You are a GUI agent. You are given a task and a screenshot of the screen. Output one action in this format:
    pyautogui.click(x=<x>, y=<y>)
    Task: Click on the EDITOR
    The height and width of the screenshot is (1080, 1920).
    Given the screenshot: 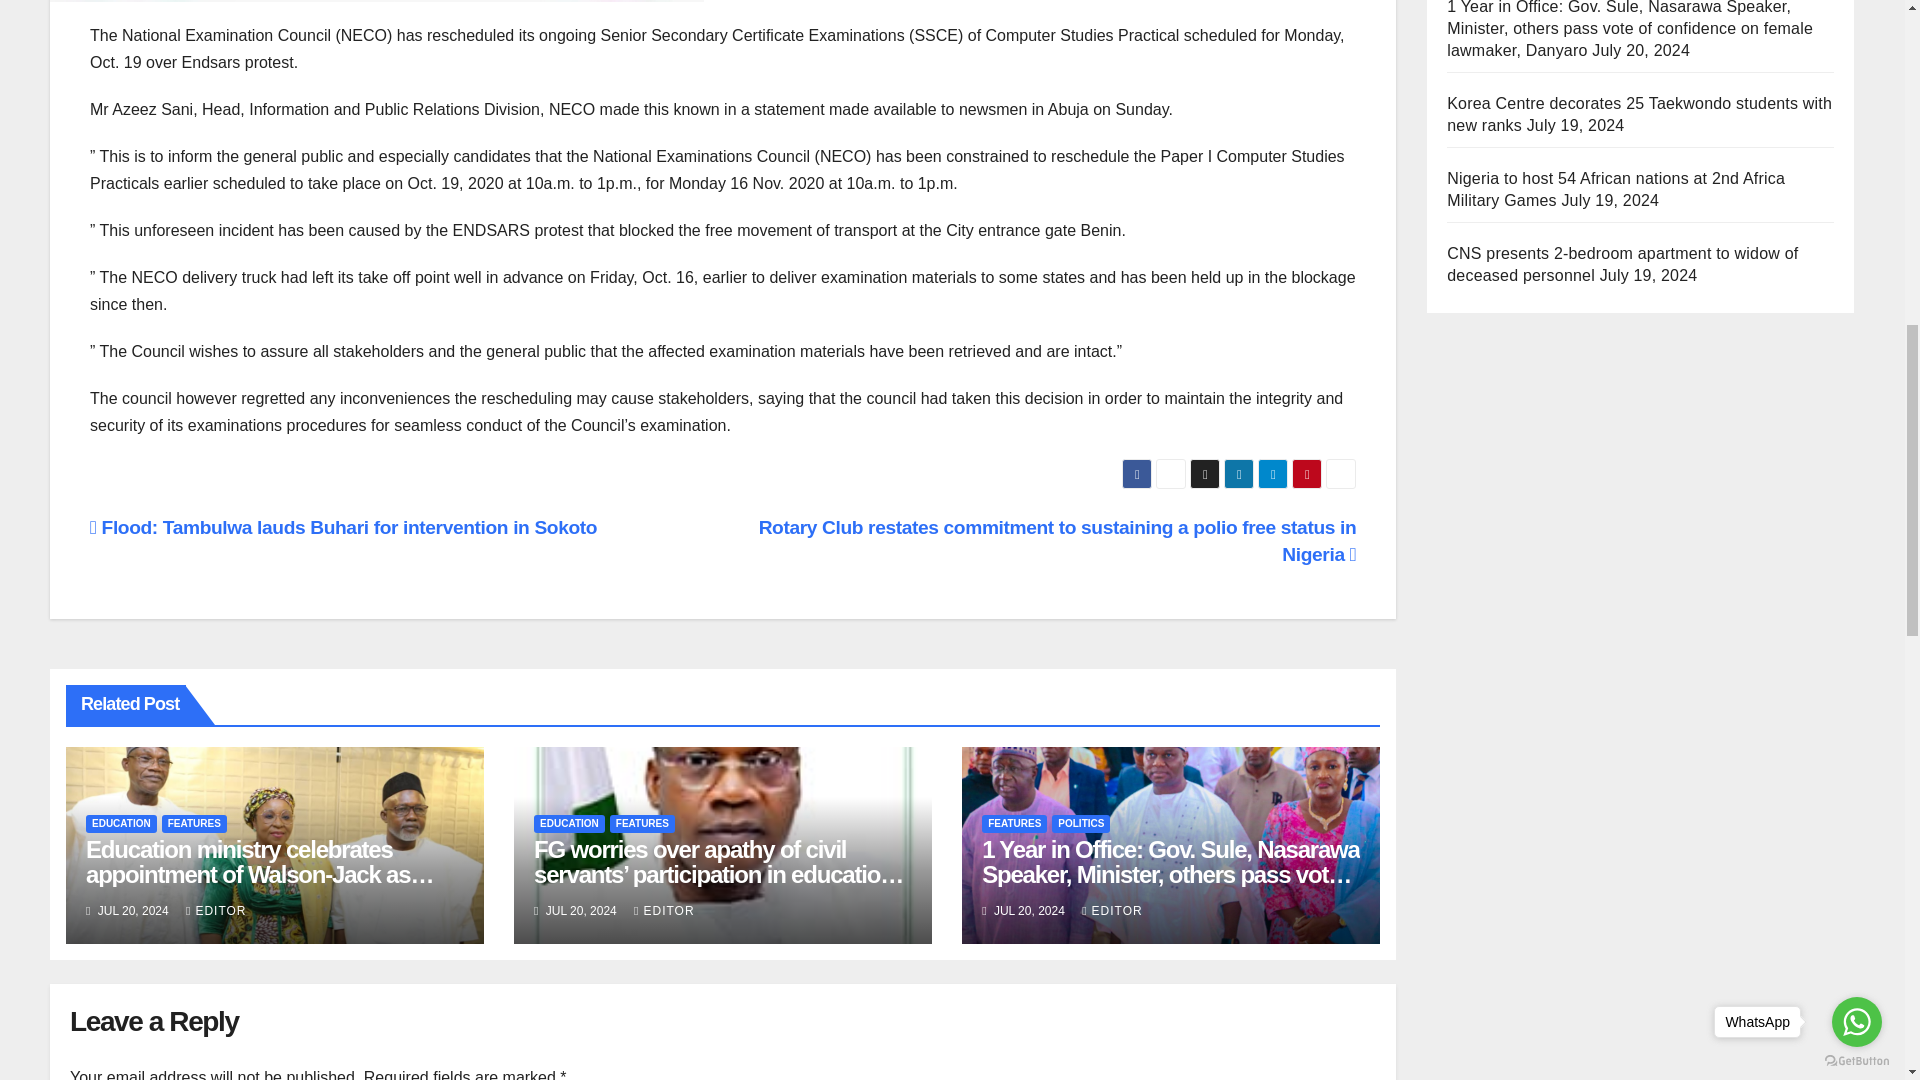 What is the action you would take?
    pyautogui.click(x=664, y=910)
    